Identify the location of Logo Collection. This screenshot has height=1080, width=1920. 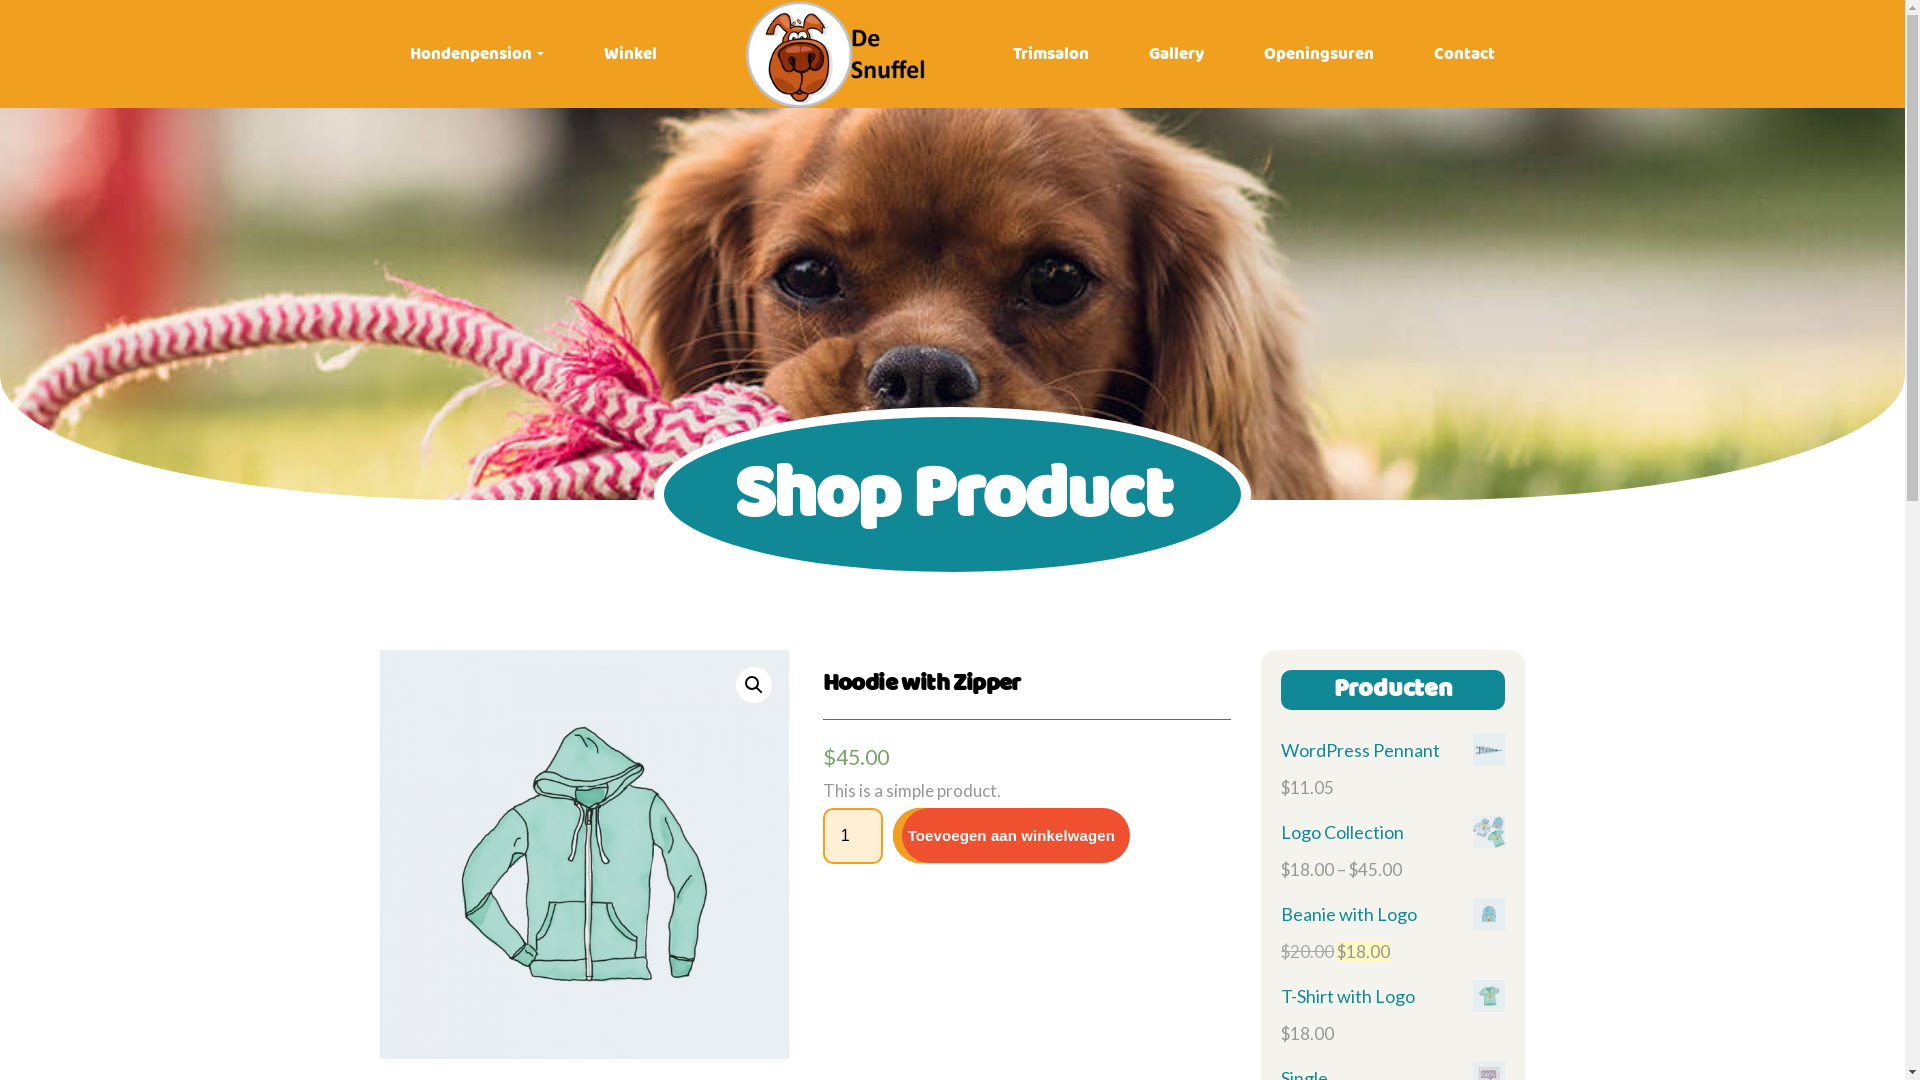
(1393, 833).